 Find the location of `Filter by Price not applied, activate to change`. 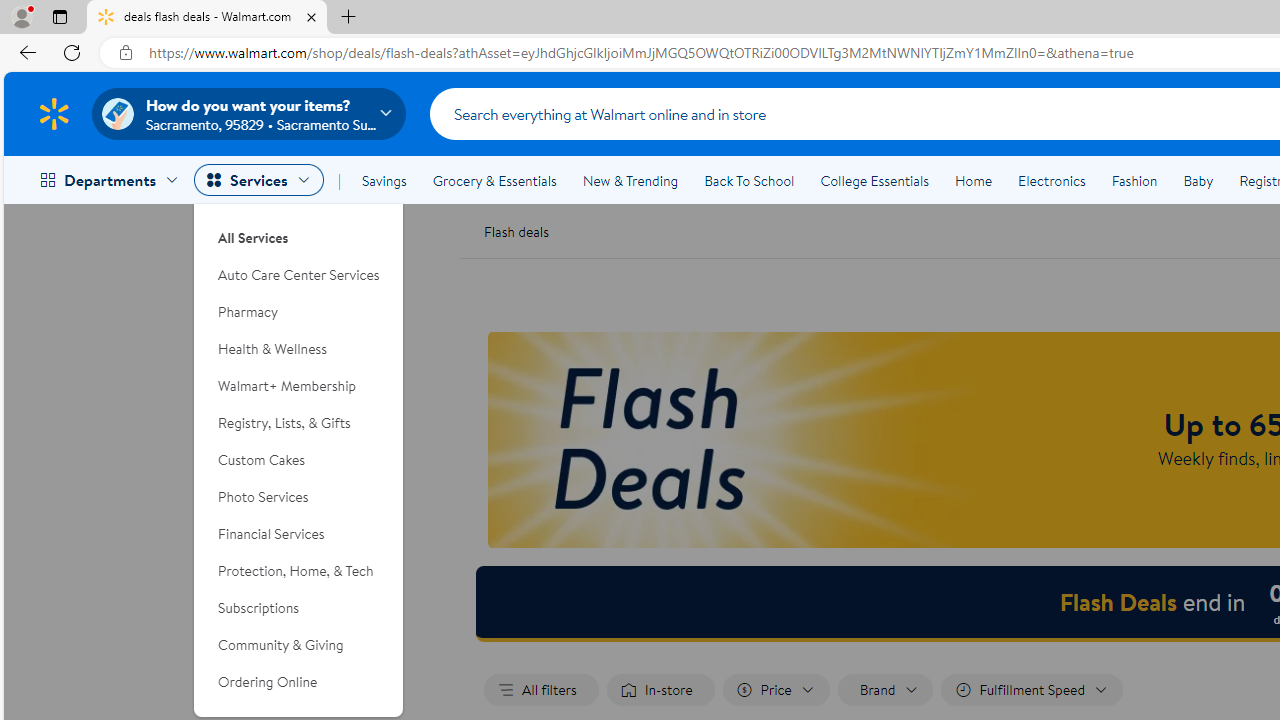

Filter by Price not applied, activate to change is located at coordinates (775, 690).